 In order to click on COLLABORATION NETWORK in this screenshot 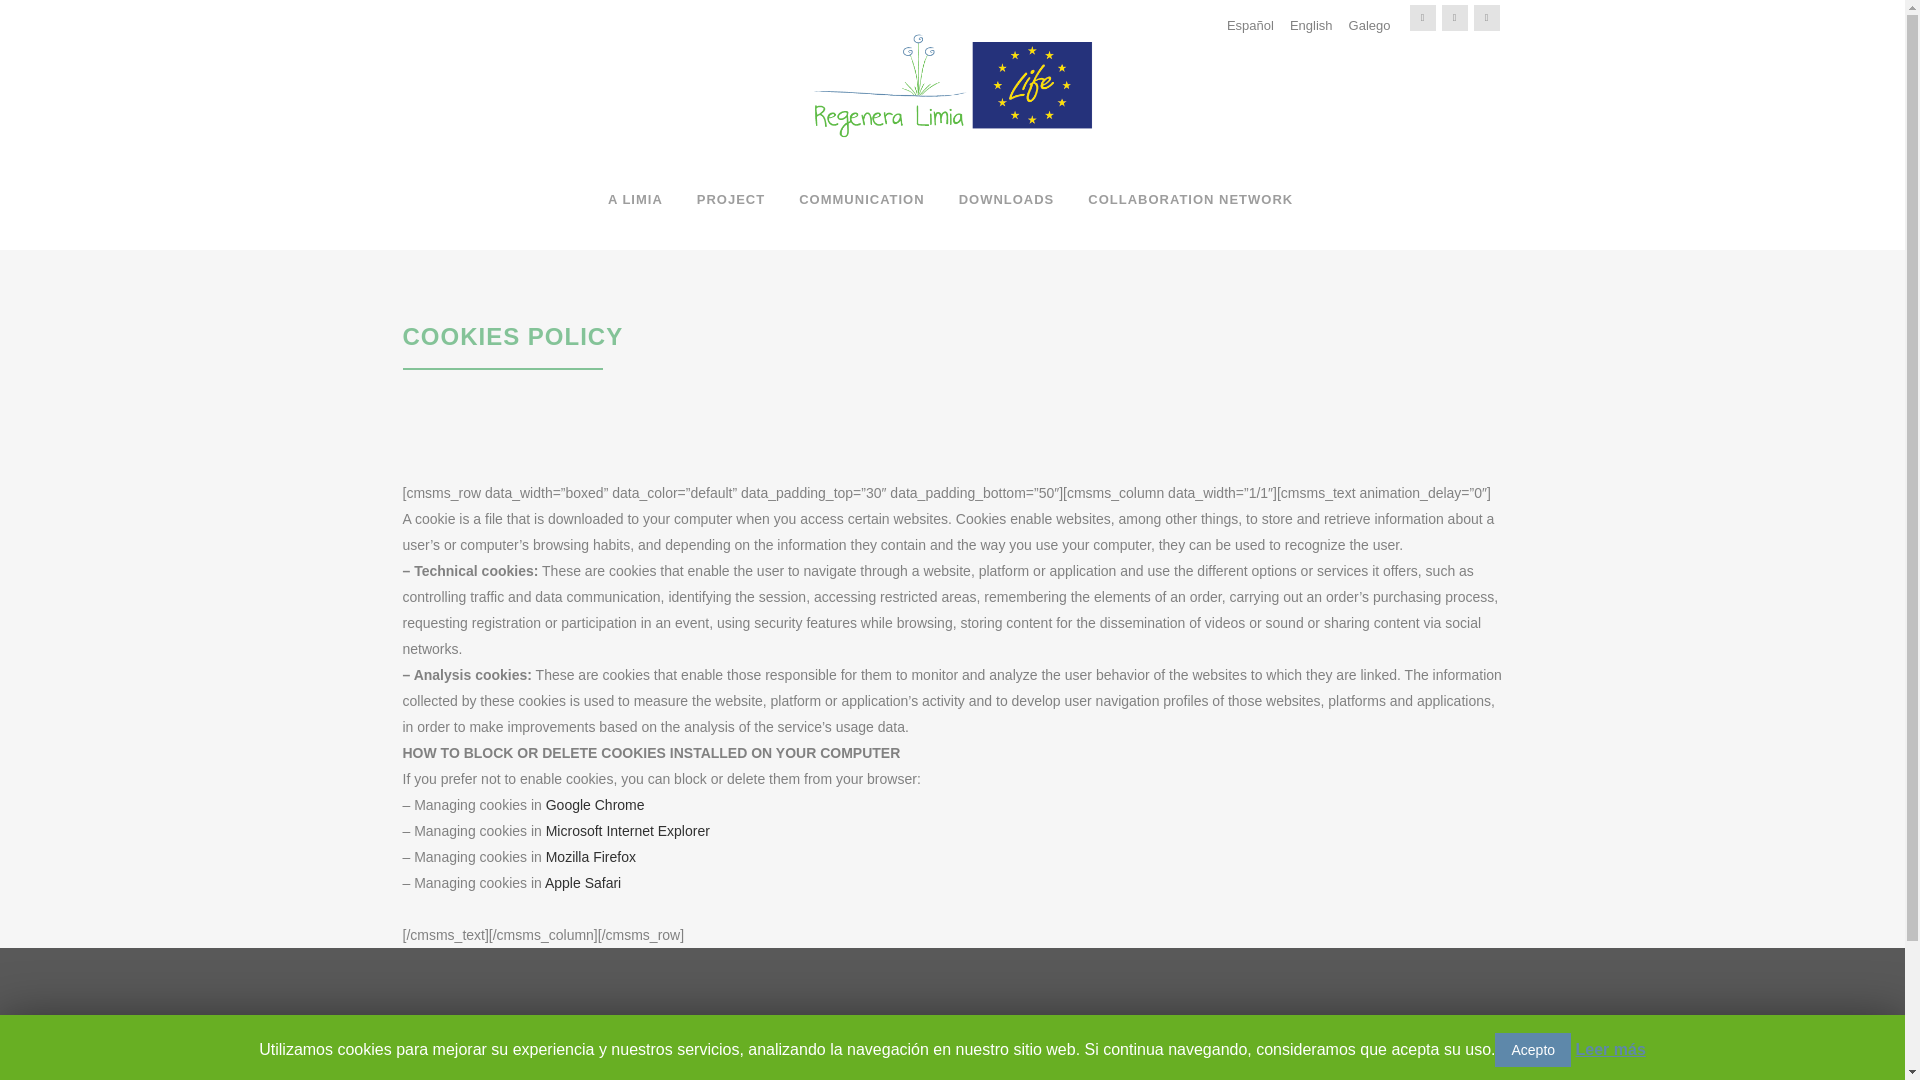, I will do `click(1190, 200)`.